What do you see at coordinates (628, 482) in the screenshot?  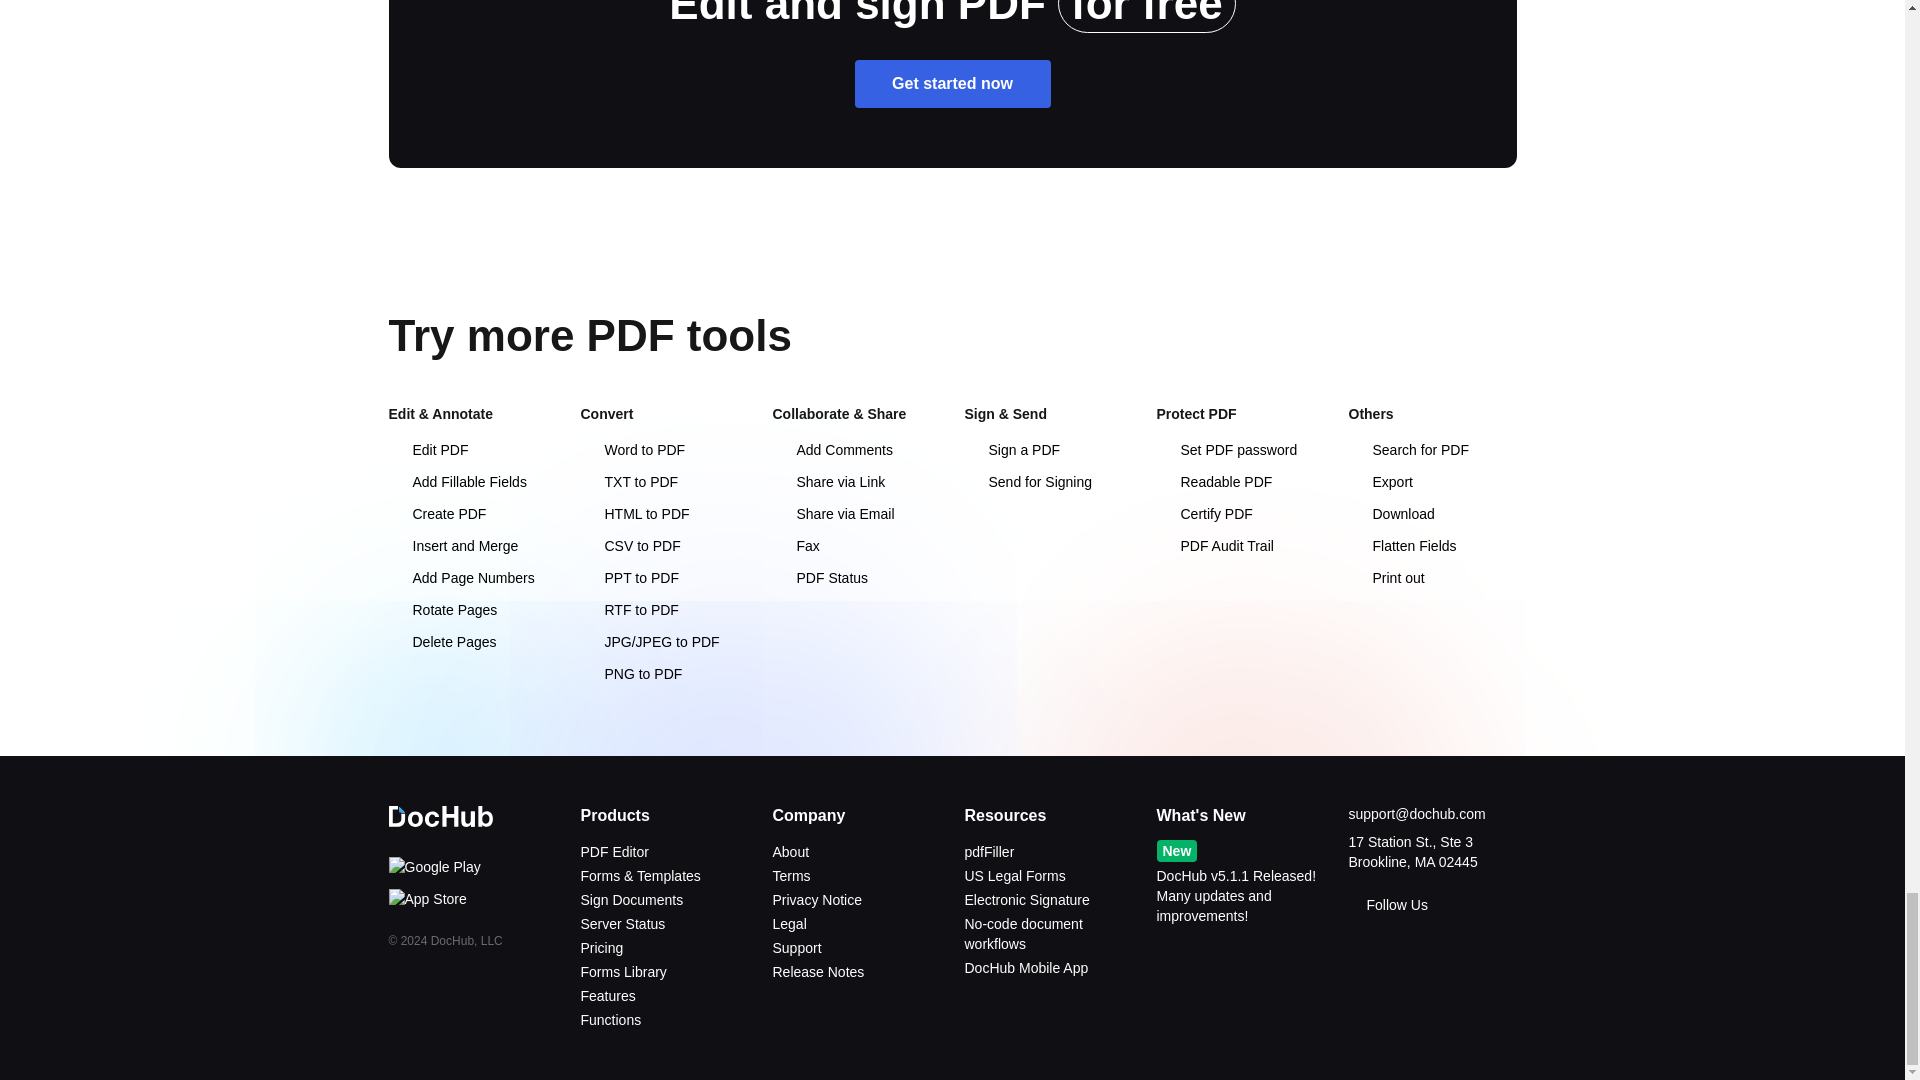 I see `TXT to PDF` at bounding box center [628, 482].